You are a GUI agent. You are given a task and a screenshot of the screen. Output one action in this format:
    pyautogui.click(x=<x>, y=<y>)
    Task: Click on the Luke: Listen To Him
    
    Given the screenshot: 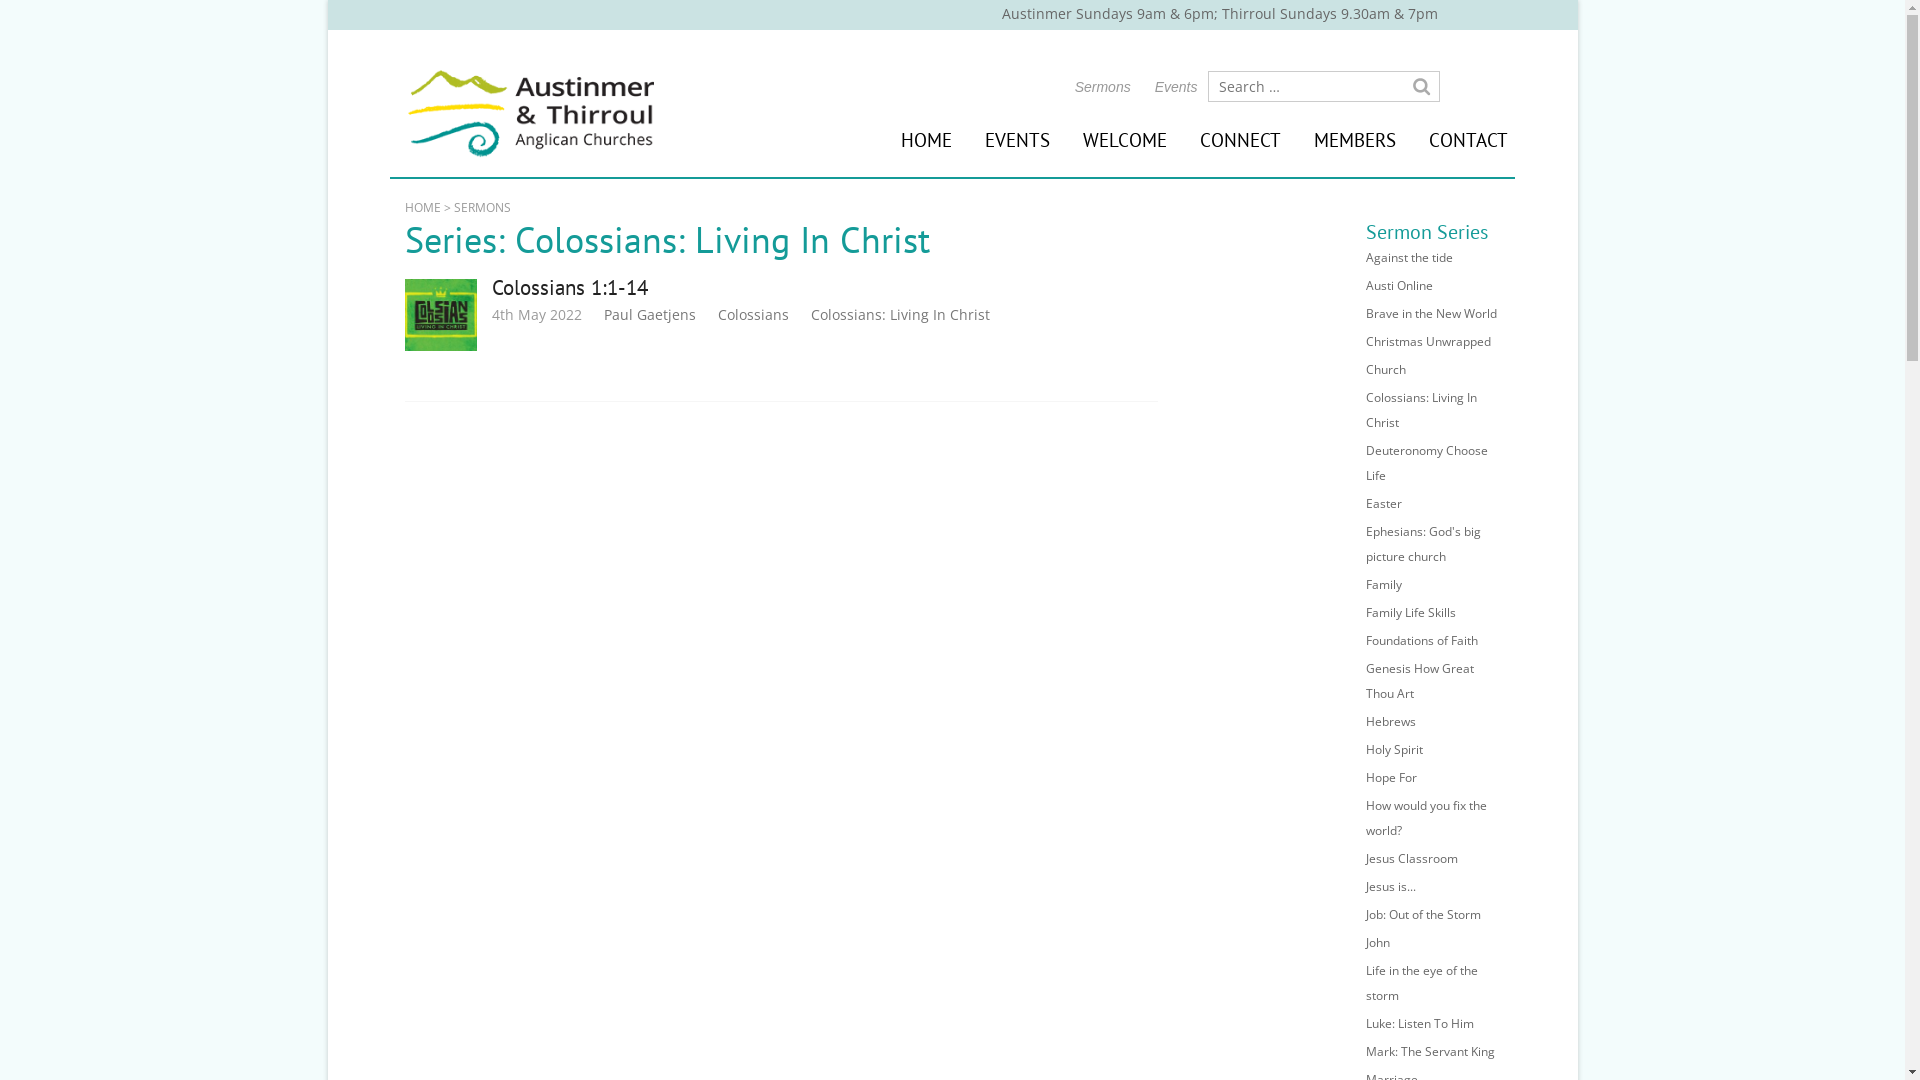 What is the action you would take?
    pyautogui.click(x=1420, y=1024)
    